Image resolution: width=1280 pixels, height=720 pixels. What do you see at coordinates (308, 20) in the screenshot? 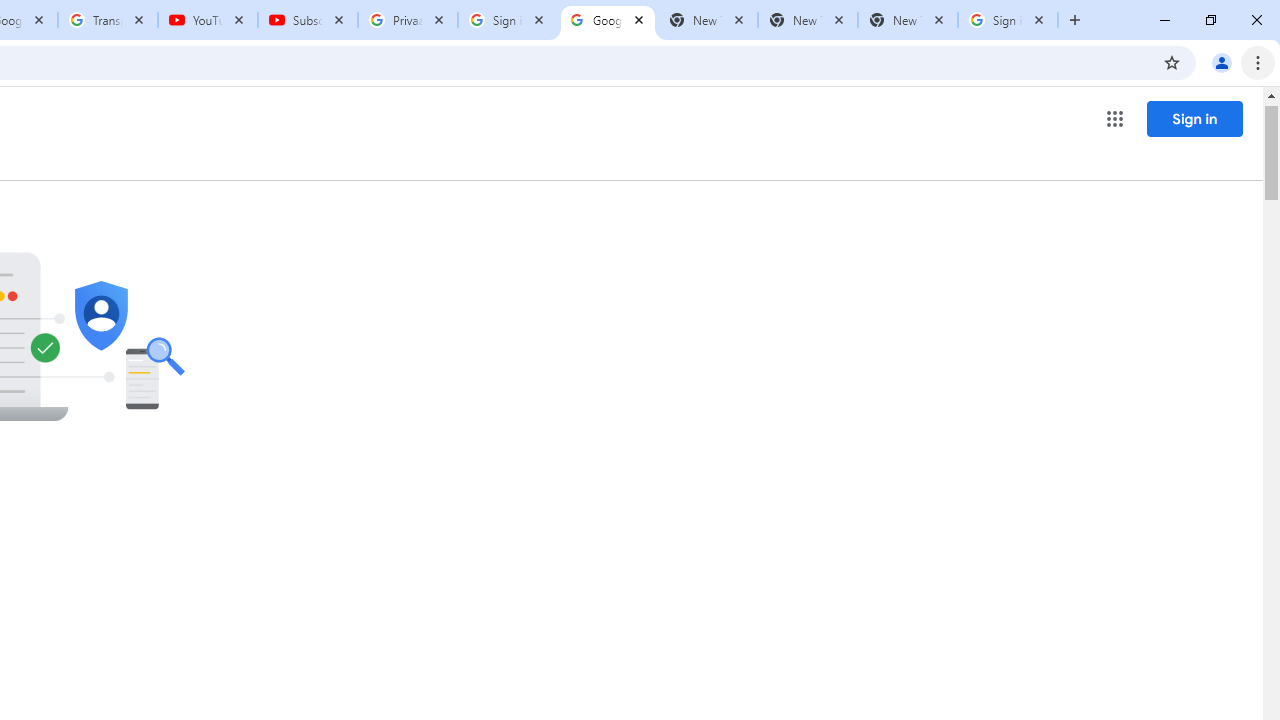
I see `Subscriptions - YouTube` at bounding box center [308, 20].